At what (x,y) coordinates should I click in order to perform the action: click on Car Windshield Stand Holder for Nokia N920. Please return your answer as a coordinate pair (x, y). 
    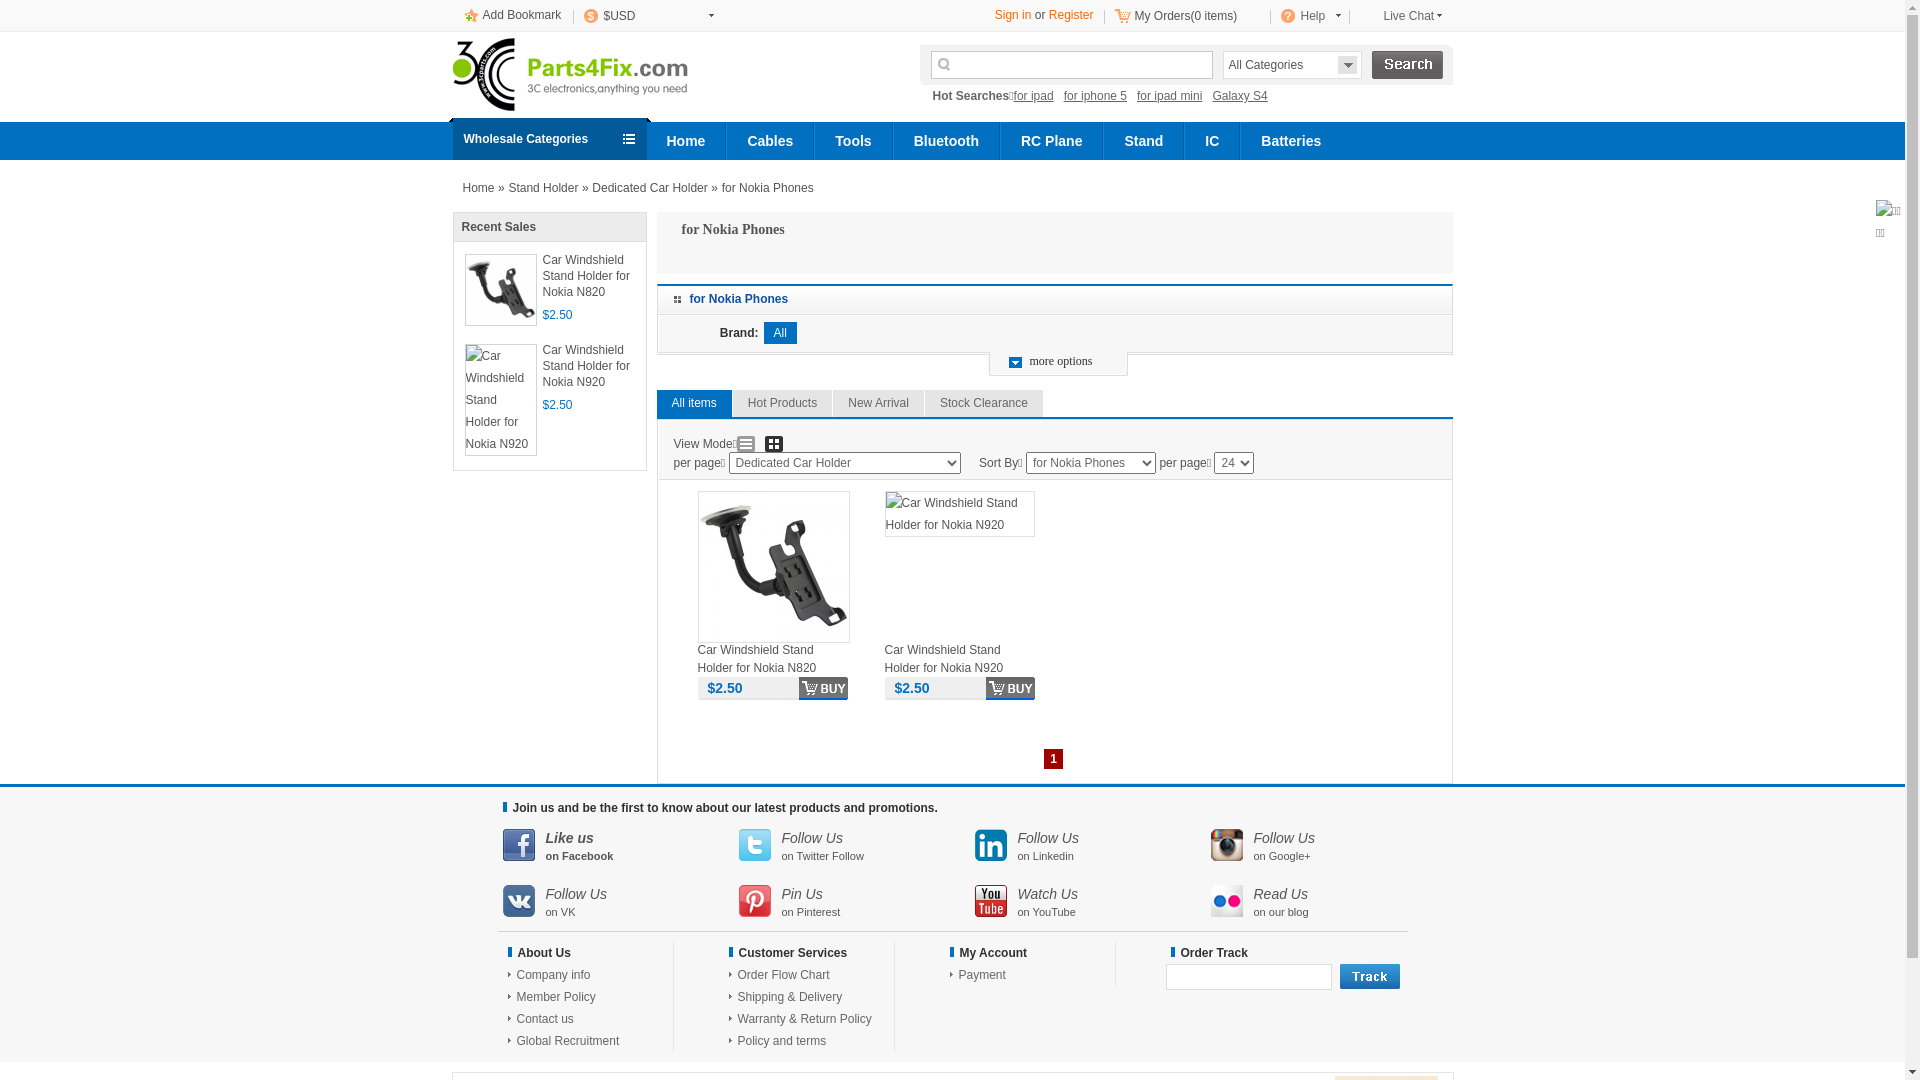
    Looking at the image, I should click on (959, 566).